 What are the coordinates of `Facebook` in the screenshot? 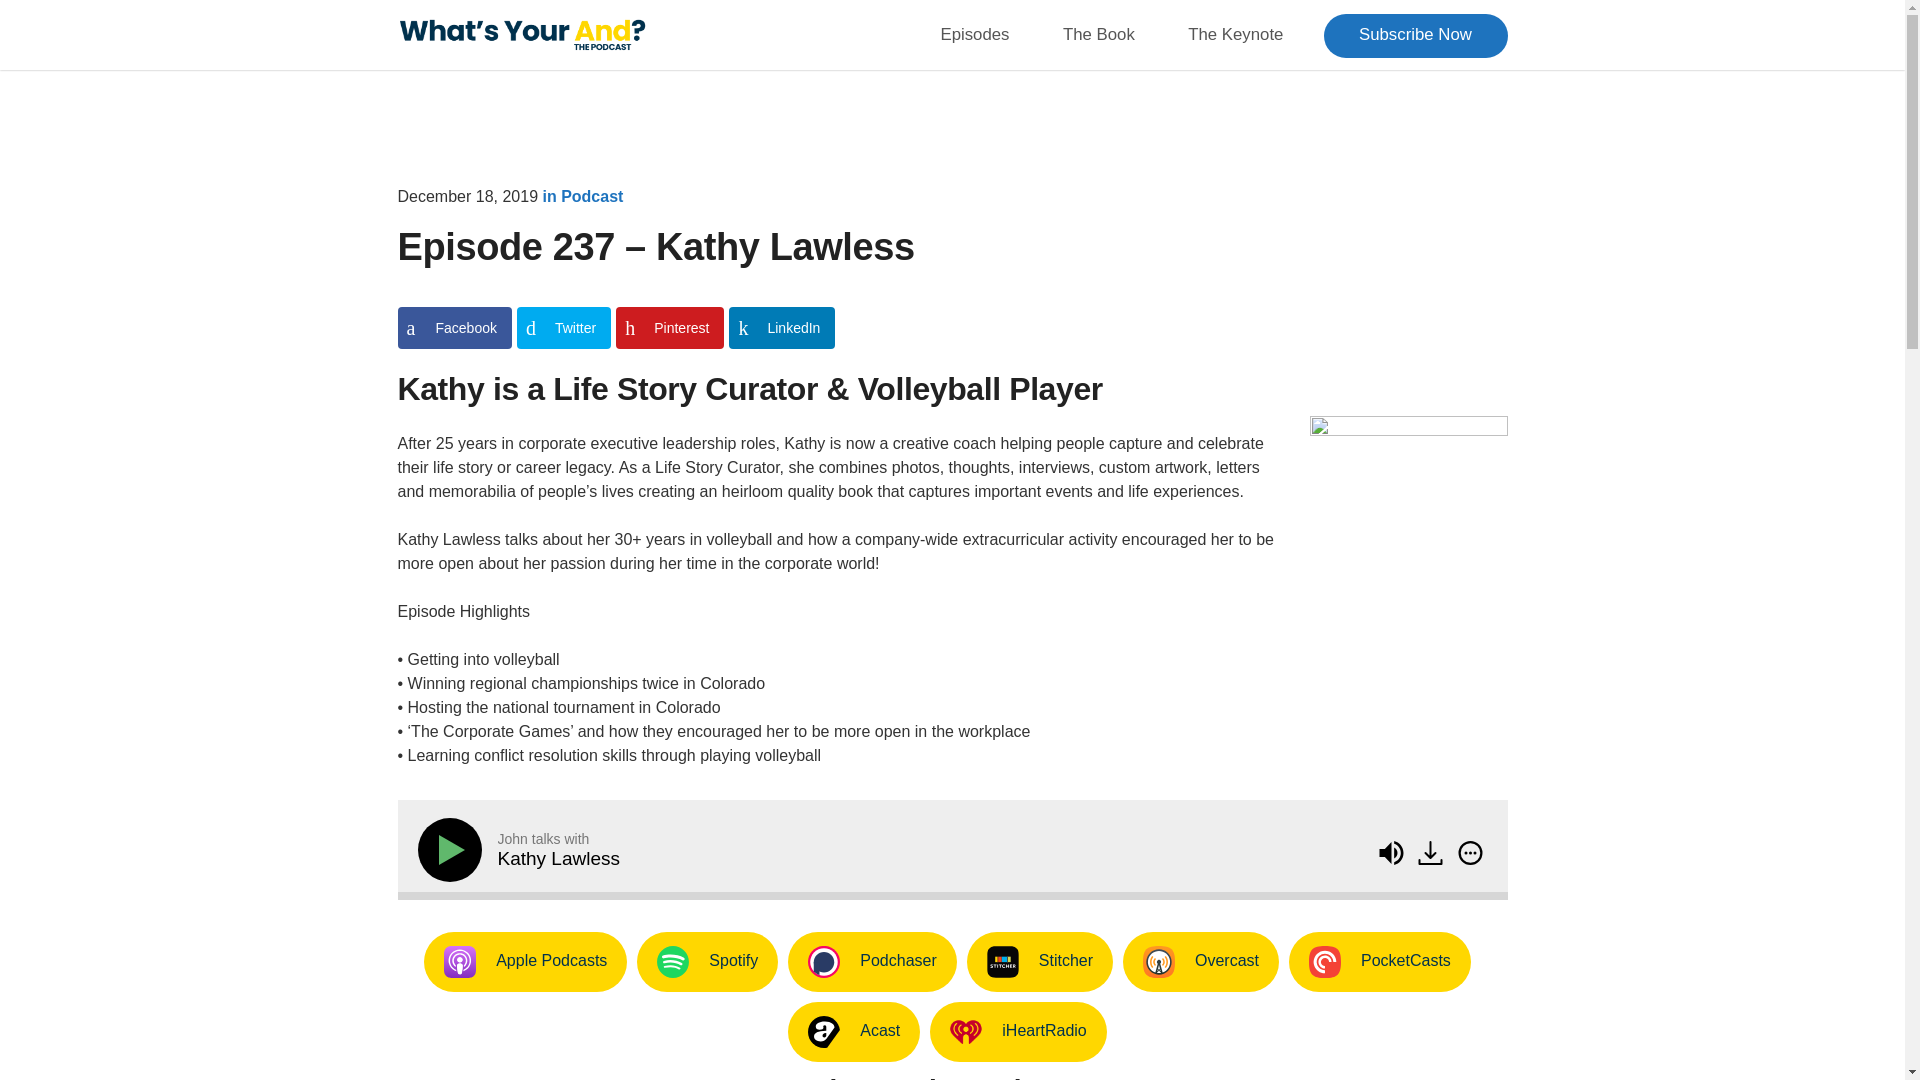 It's located at (454, 327).